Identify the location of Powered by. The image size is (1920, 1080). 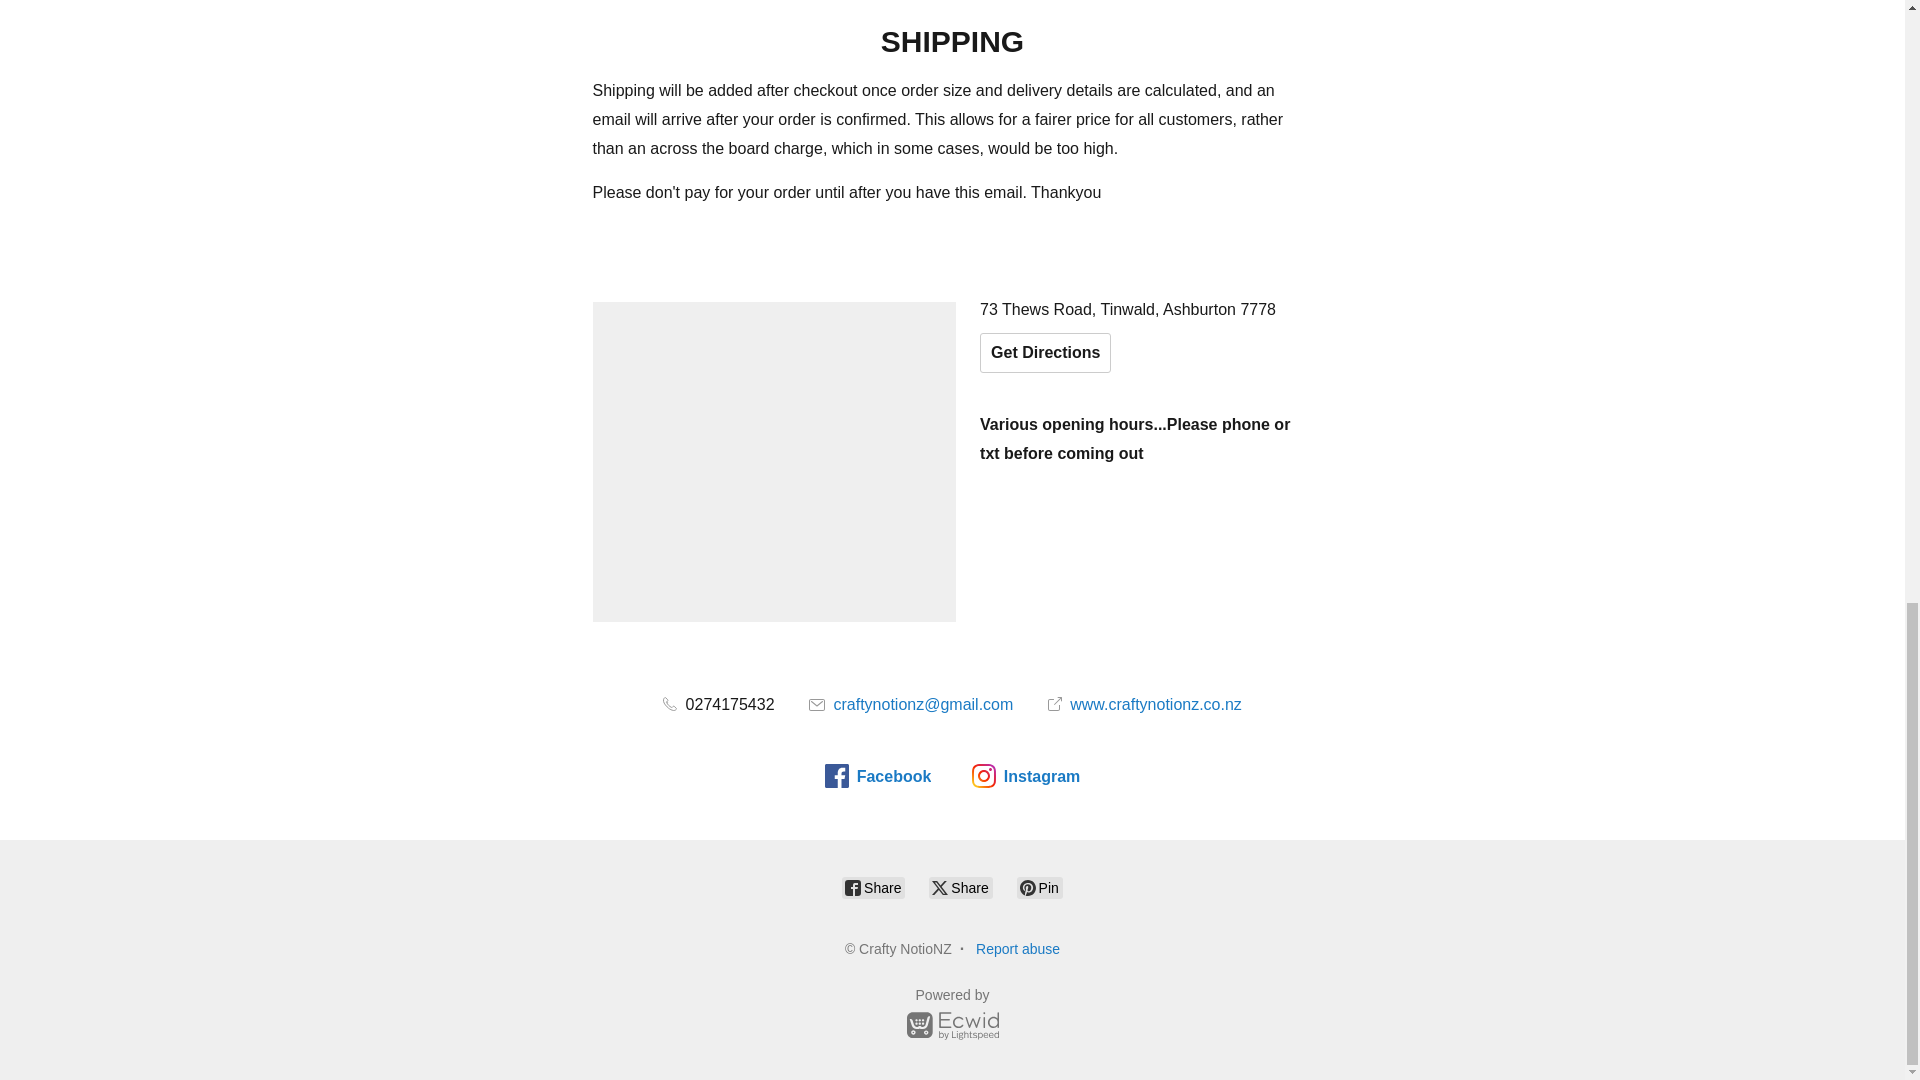
(952, 1017).